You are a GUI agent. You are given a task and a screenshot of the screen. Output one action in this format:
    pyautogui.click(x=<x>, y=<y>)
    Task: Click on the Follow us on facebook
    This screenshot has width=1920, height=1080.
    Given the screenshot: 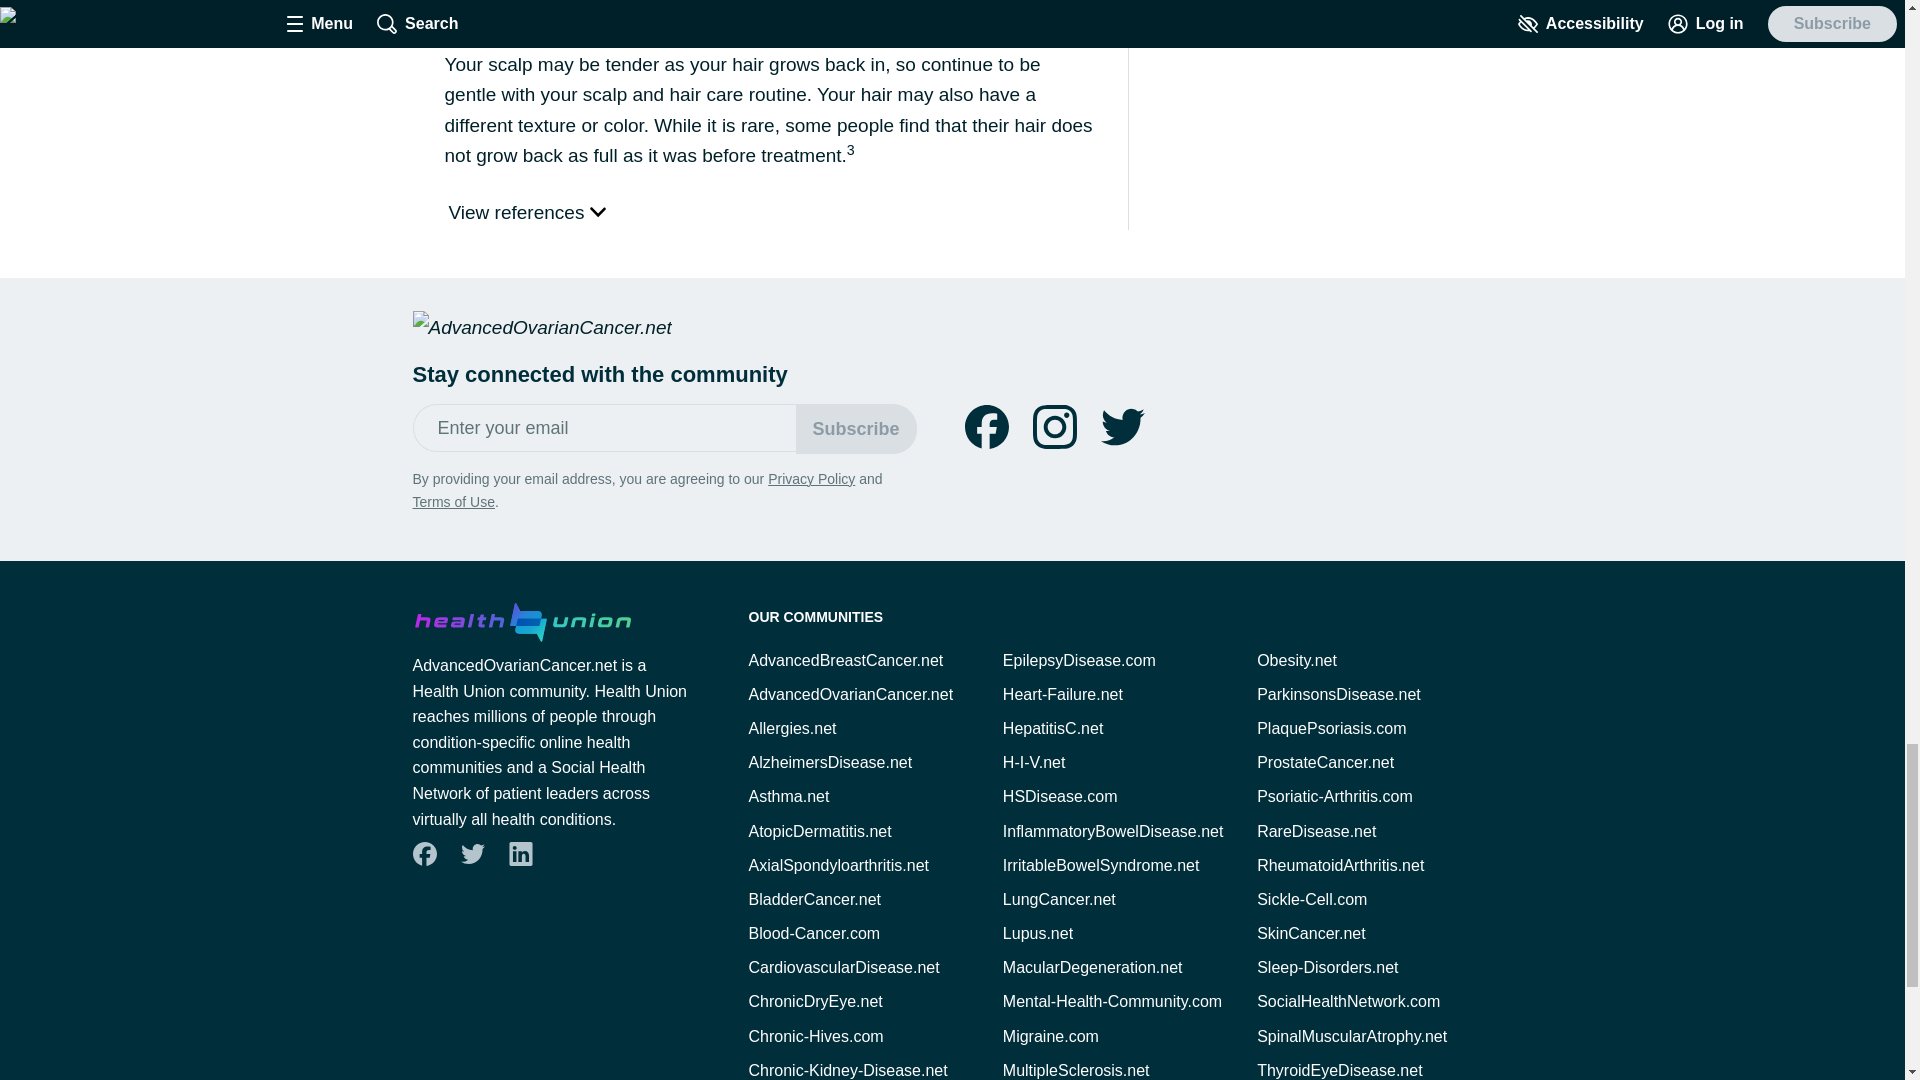 What is the action you would take?
    pyautogui.click(x=423, y=853)
    